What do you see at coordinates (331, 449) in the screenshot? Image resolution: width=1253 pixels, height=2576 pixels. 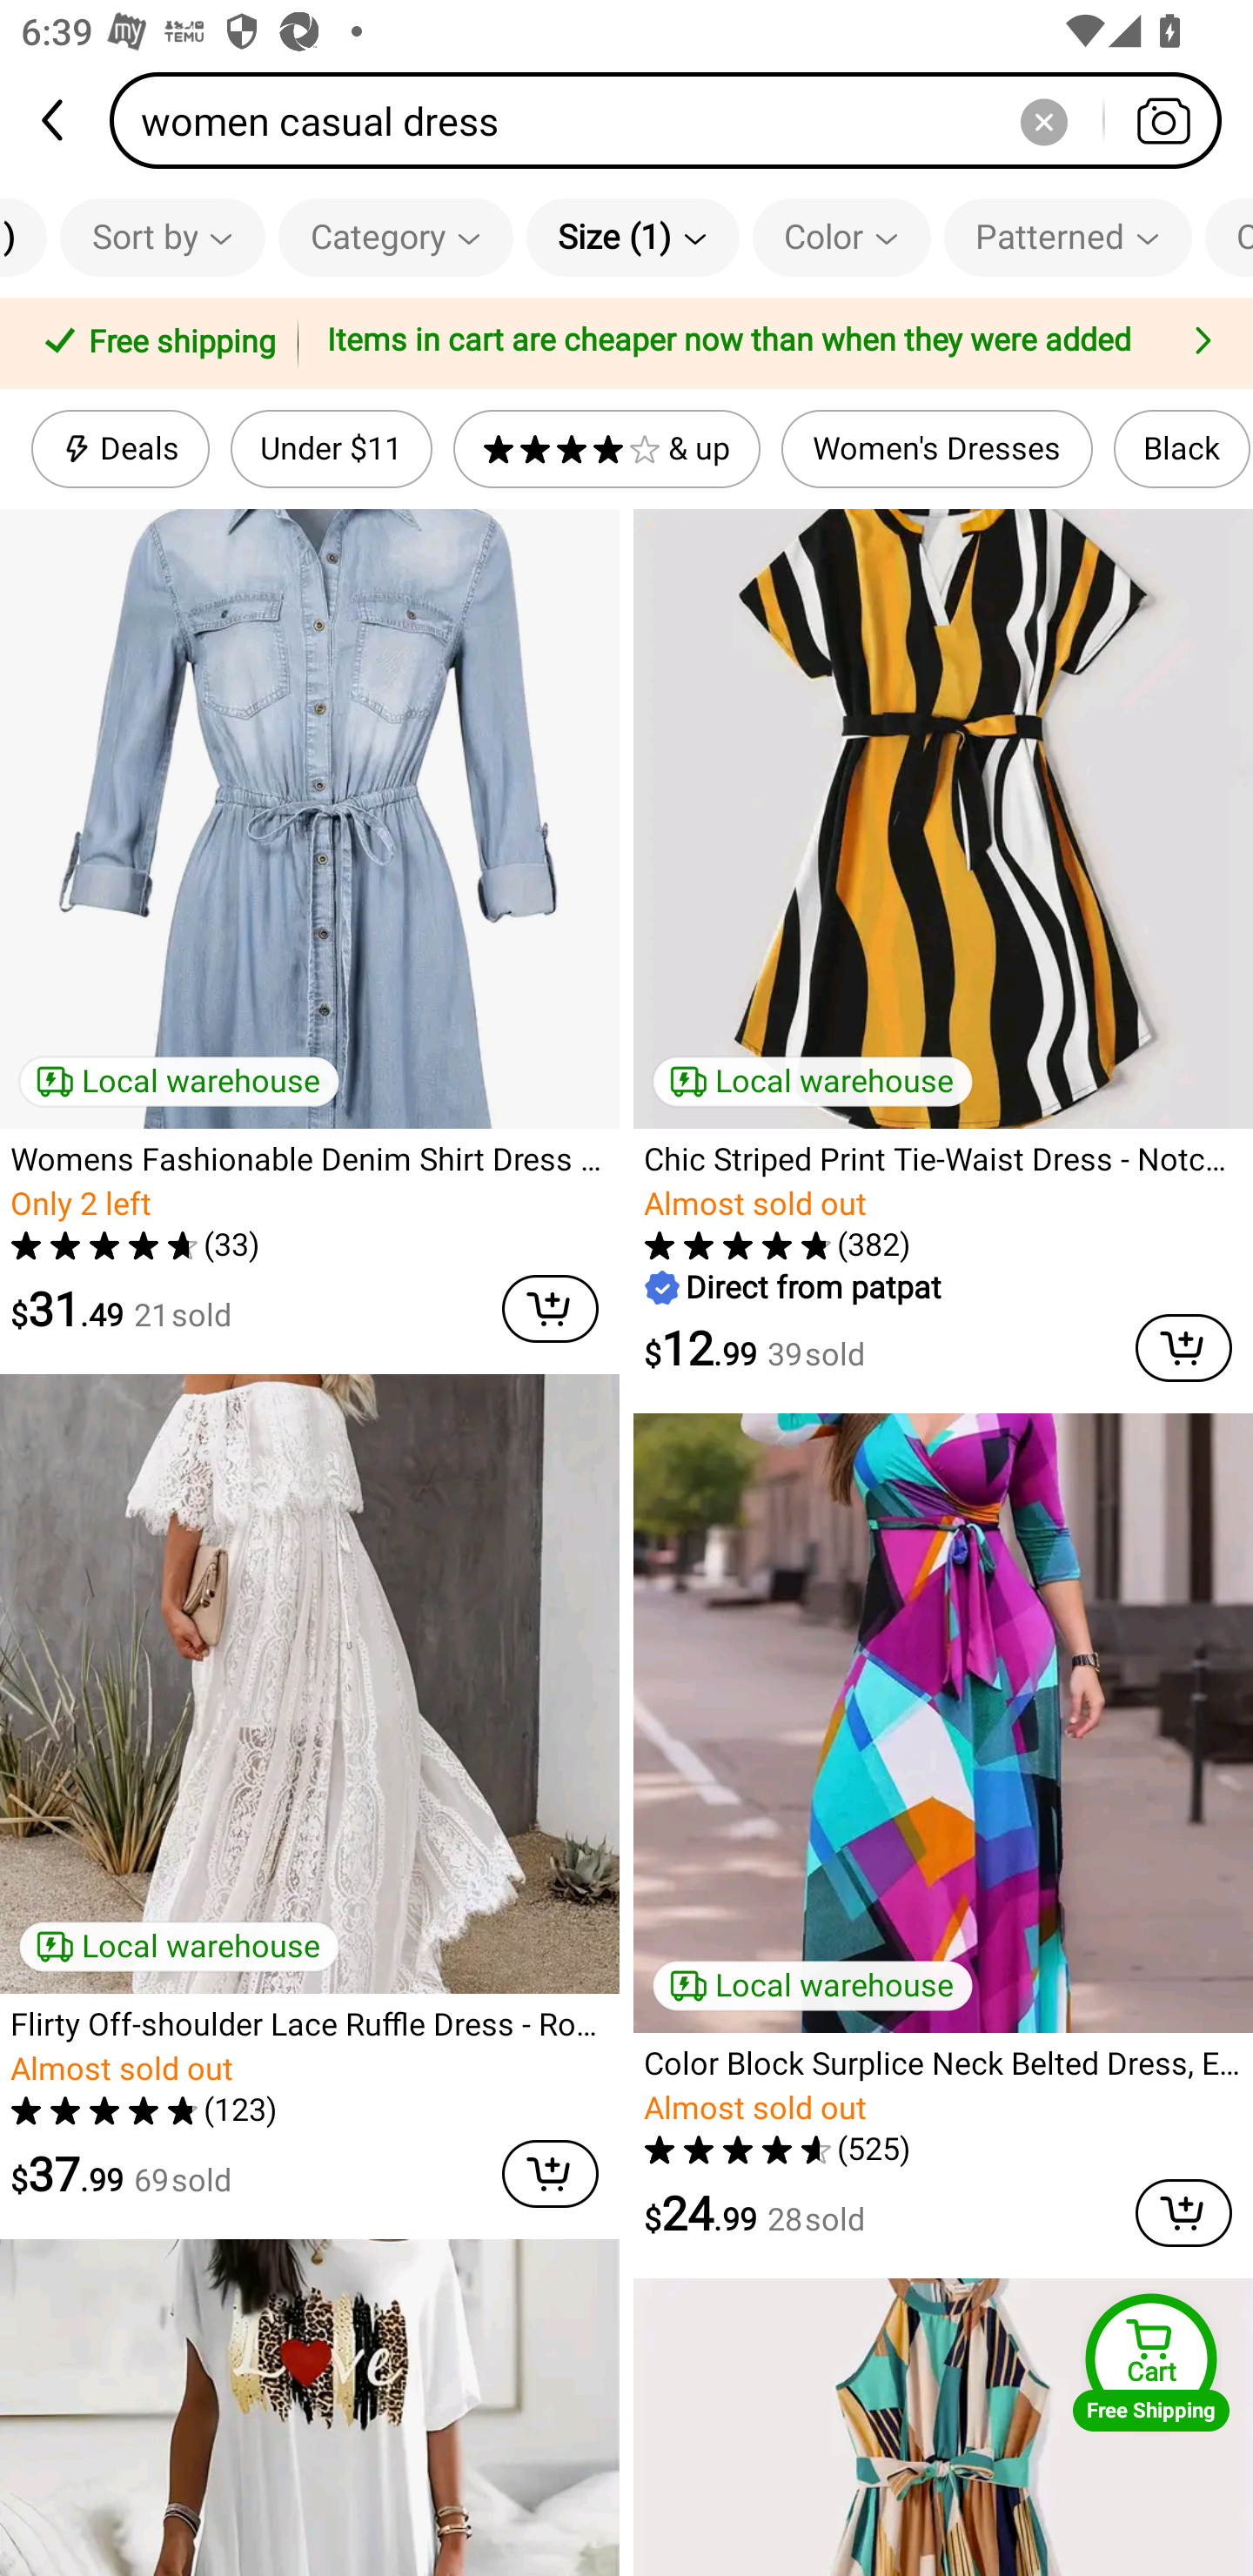 I see `Under $11` at bounding box center [331, 449].